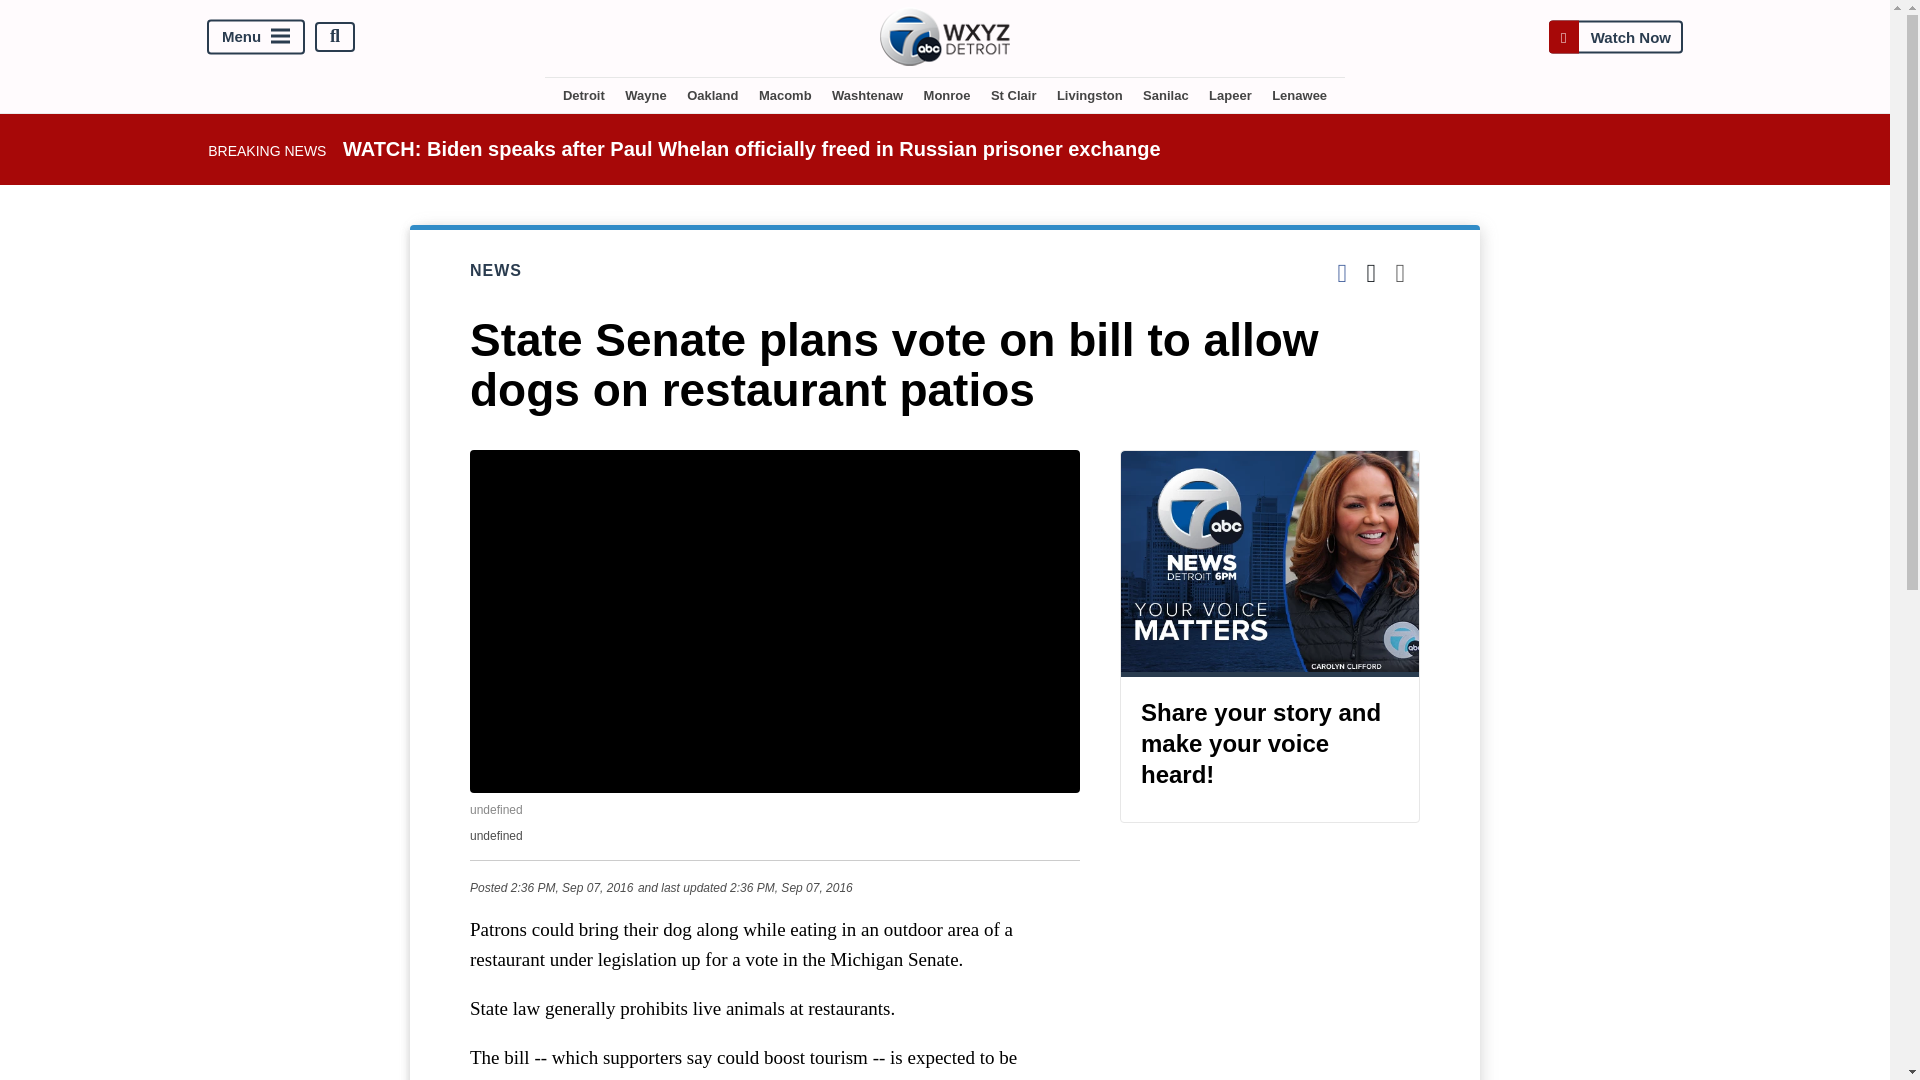 This screenshot has width=1920, height=1080. What do you see at coordinates (256, 36) in the screenshot?
I see `Menu` at bounding box center [256, 36].